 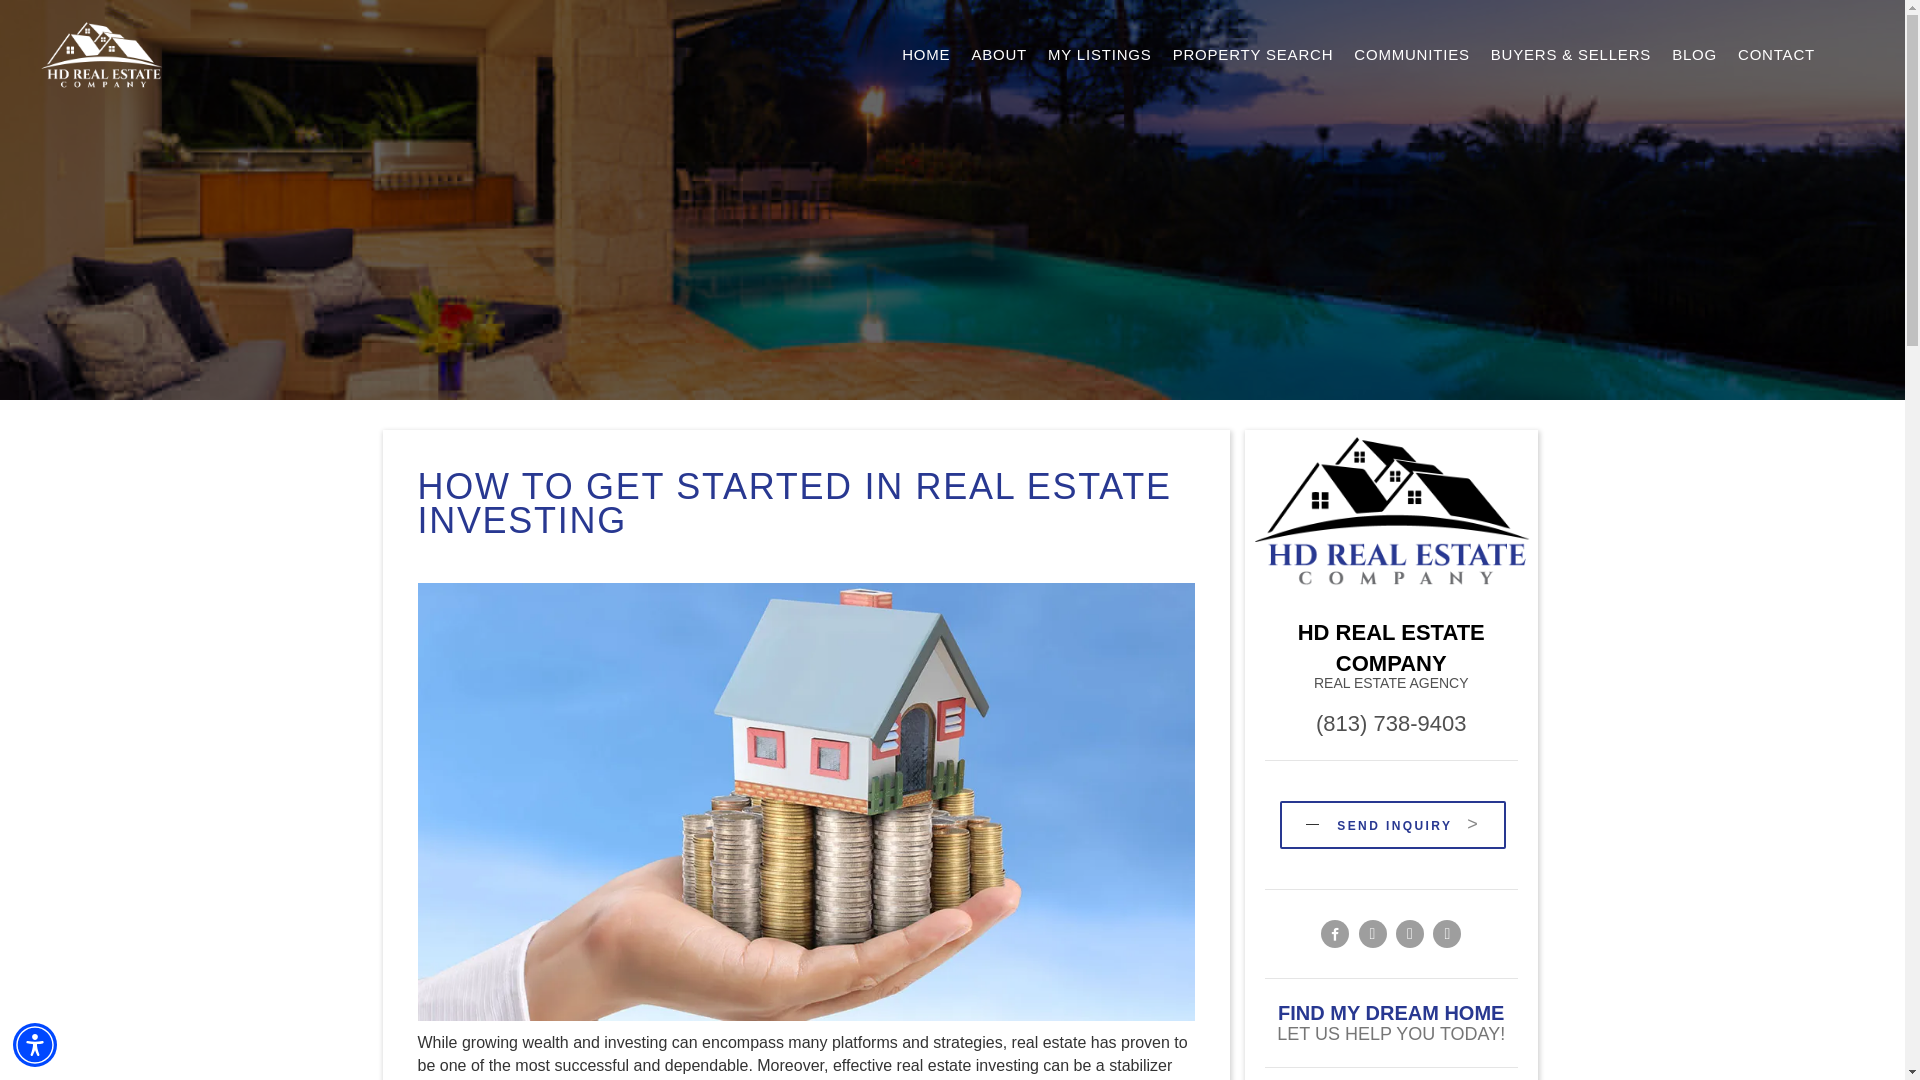 What do you see at coordinates (35, 1044) in the screenshot?
I see `Accessibility Menu` at bounding box center [35, 1044].